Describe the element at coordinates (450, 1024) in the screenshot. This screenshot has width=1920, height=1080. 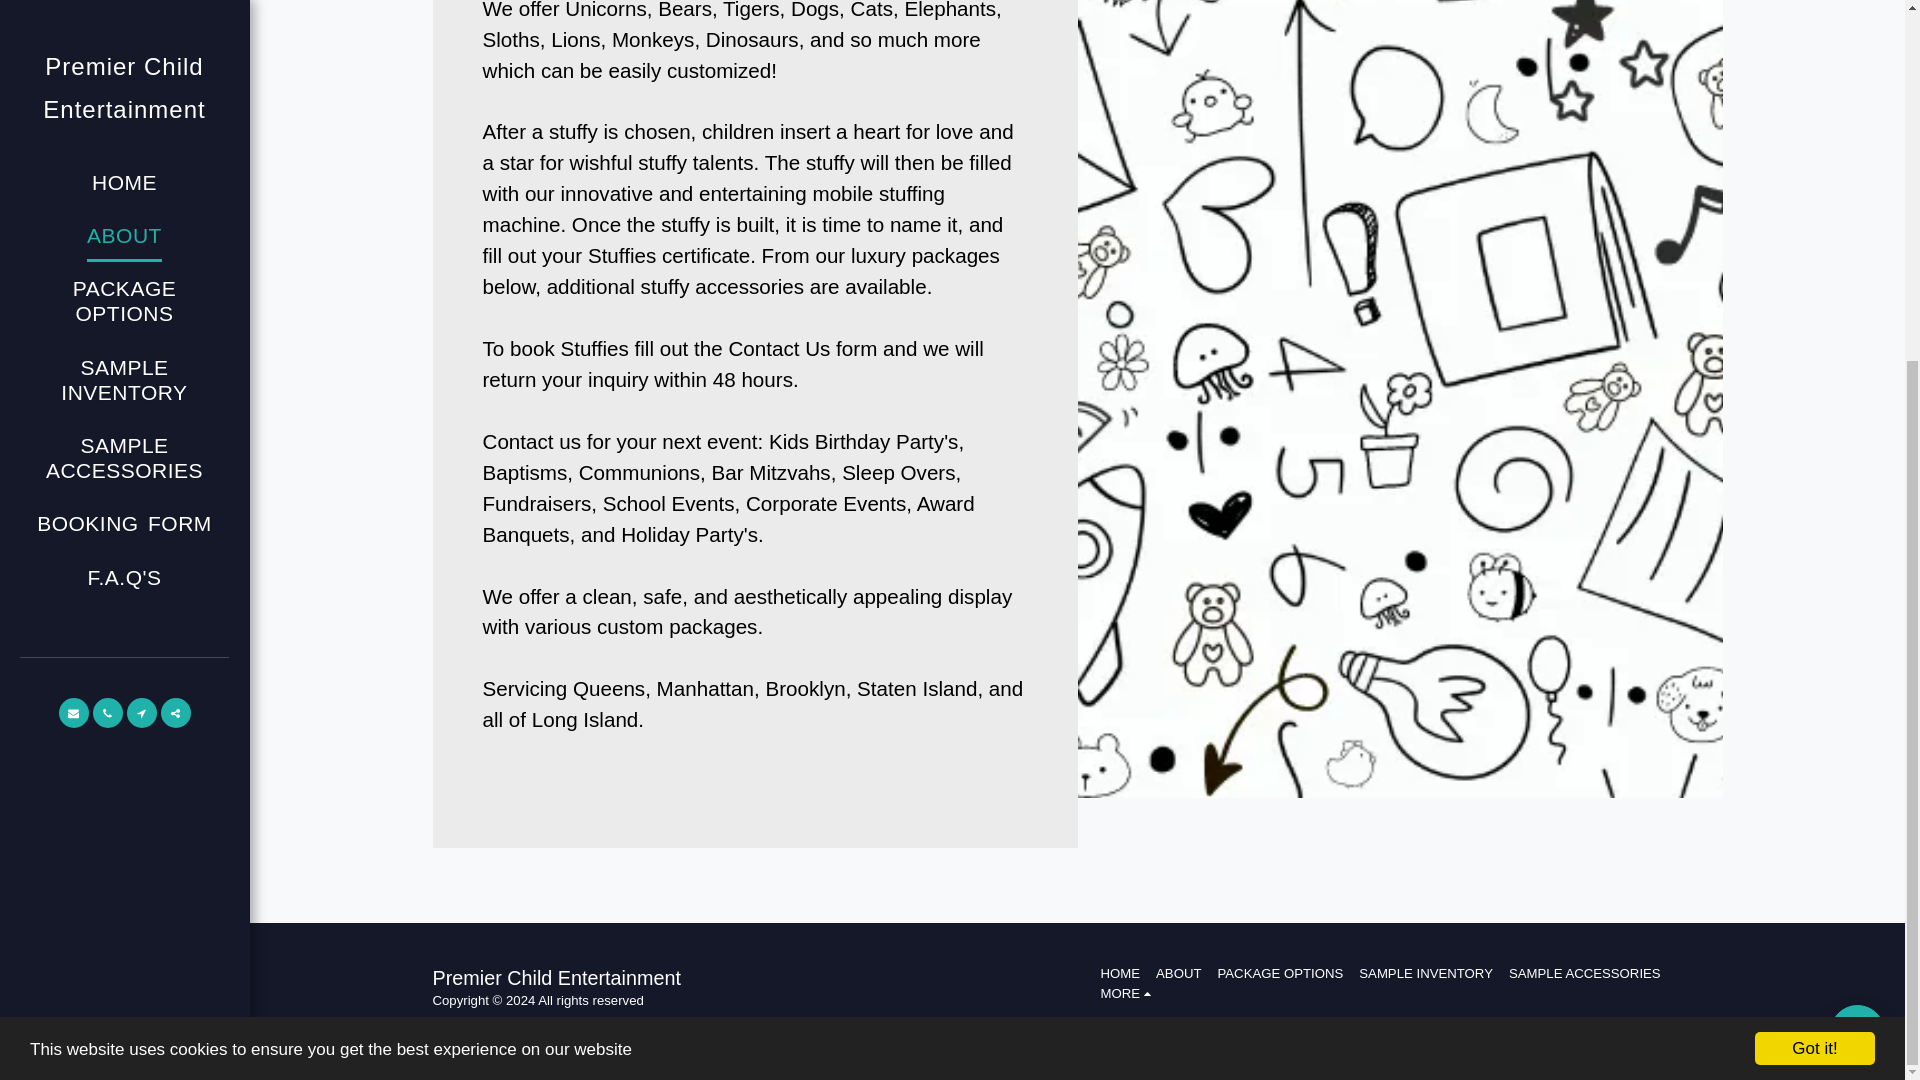
I see `Terms` at that location.